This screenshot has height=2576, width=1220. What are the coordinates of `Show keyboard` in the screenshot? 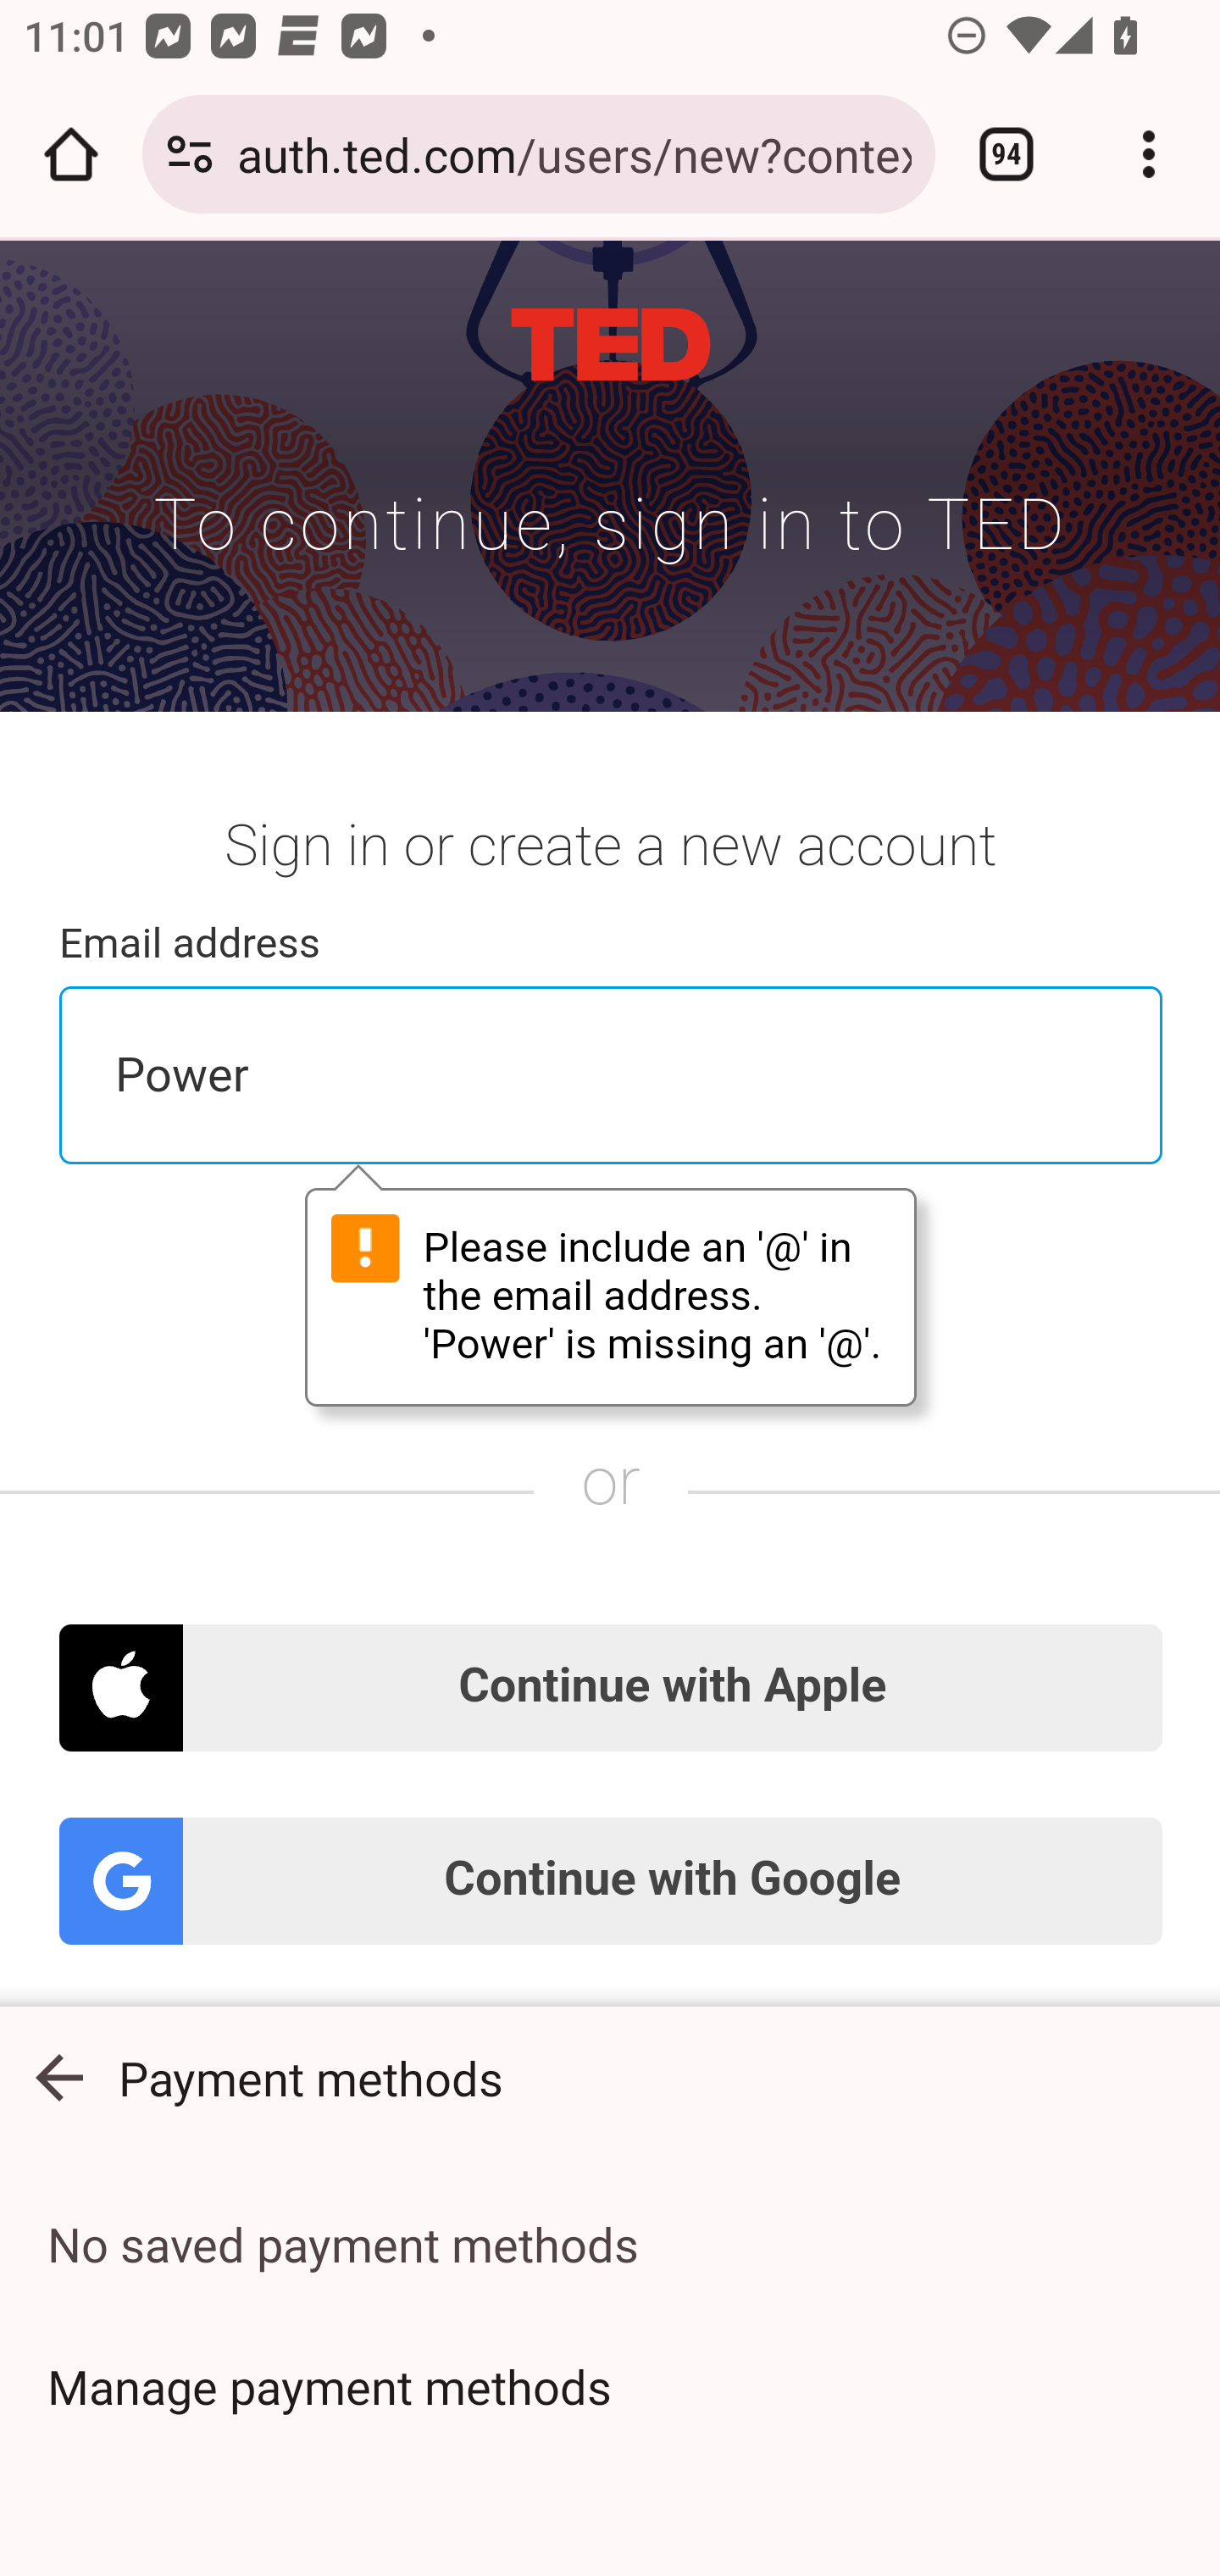 It's located at (59, 2078).